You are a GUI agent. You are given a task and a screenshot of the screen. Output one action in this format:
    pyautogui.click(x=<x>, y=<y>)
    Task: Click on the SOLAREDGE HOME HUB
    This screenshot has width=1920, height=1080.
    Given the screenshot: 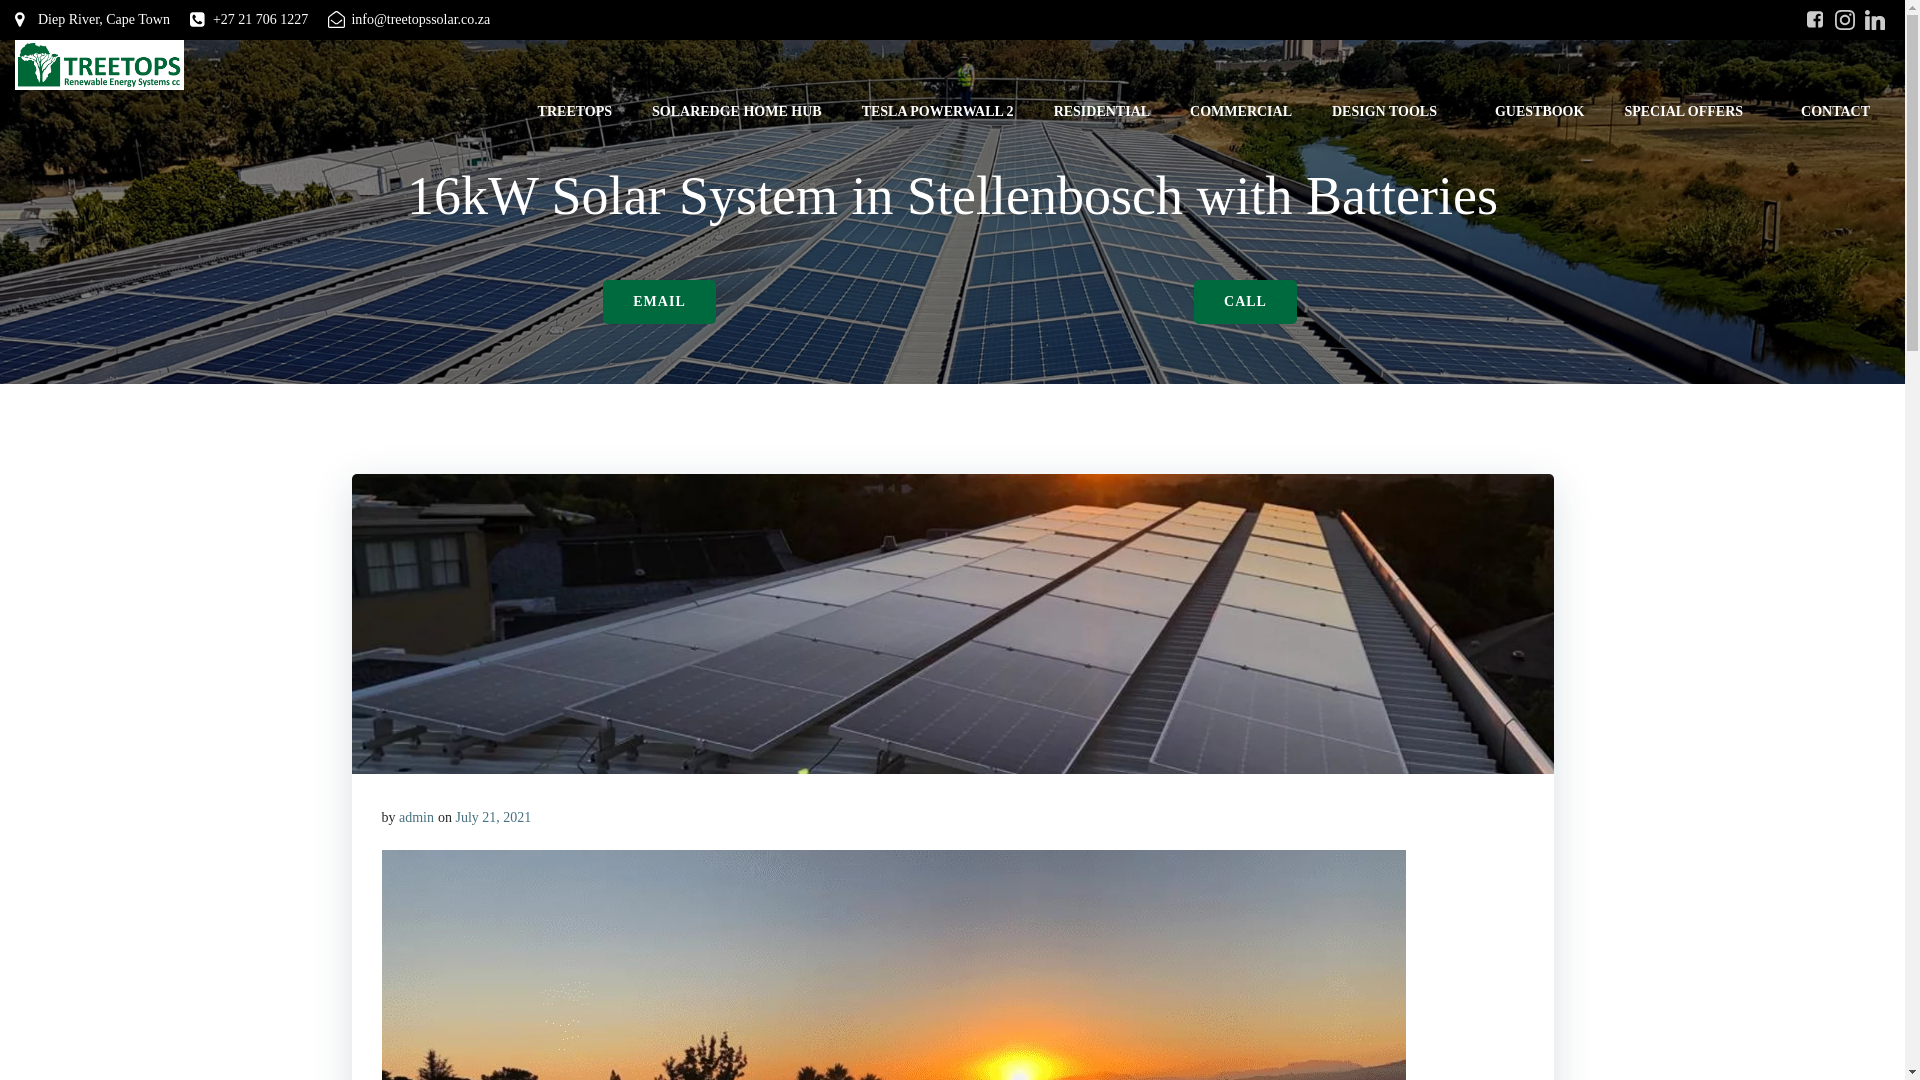 What is the action you would take?
    pyautogui.click(x=736, y=112)
    